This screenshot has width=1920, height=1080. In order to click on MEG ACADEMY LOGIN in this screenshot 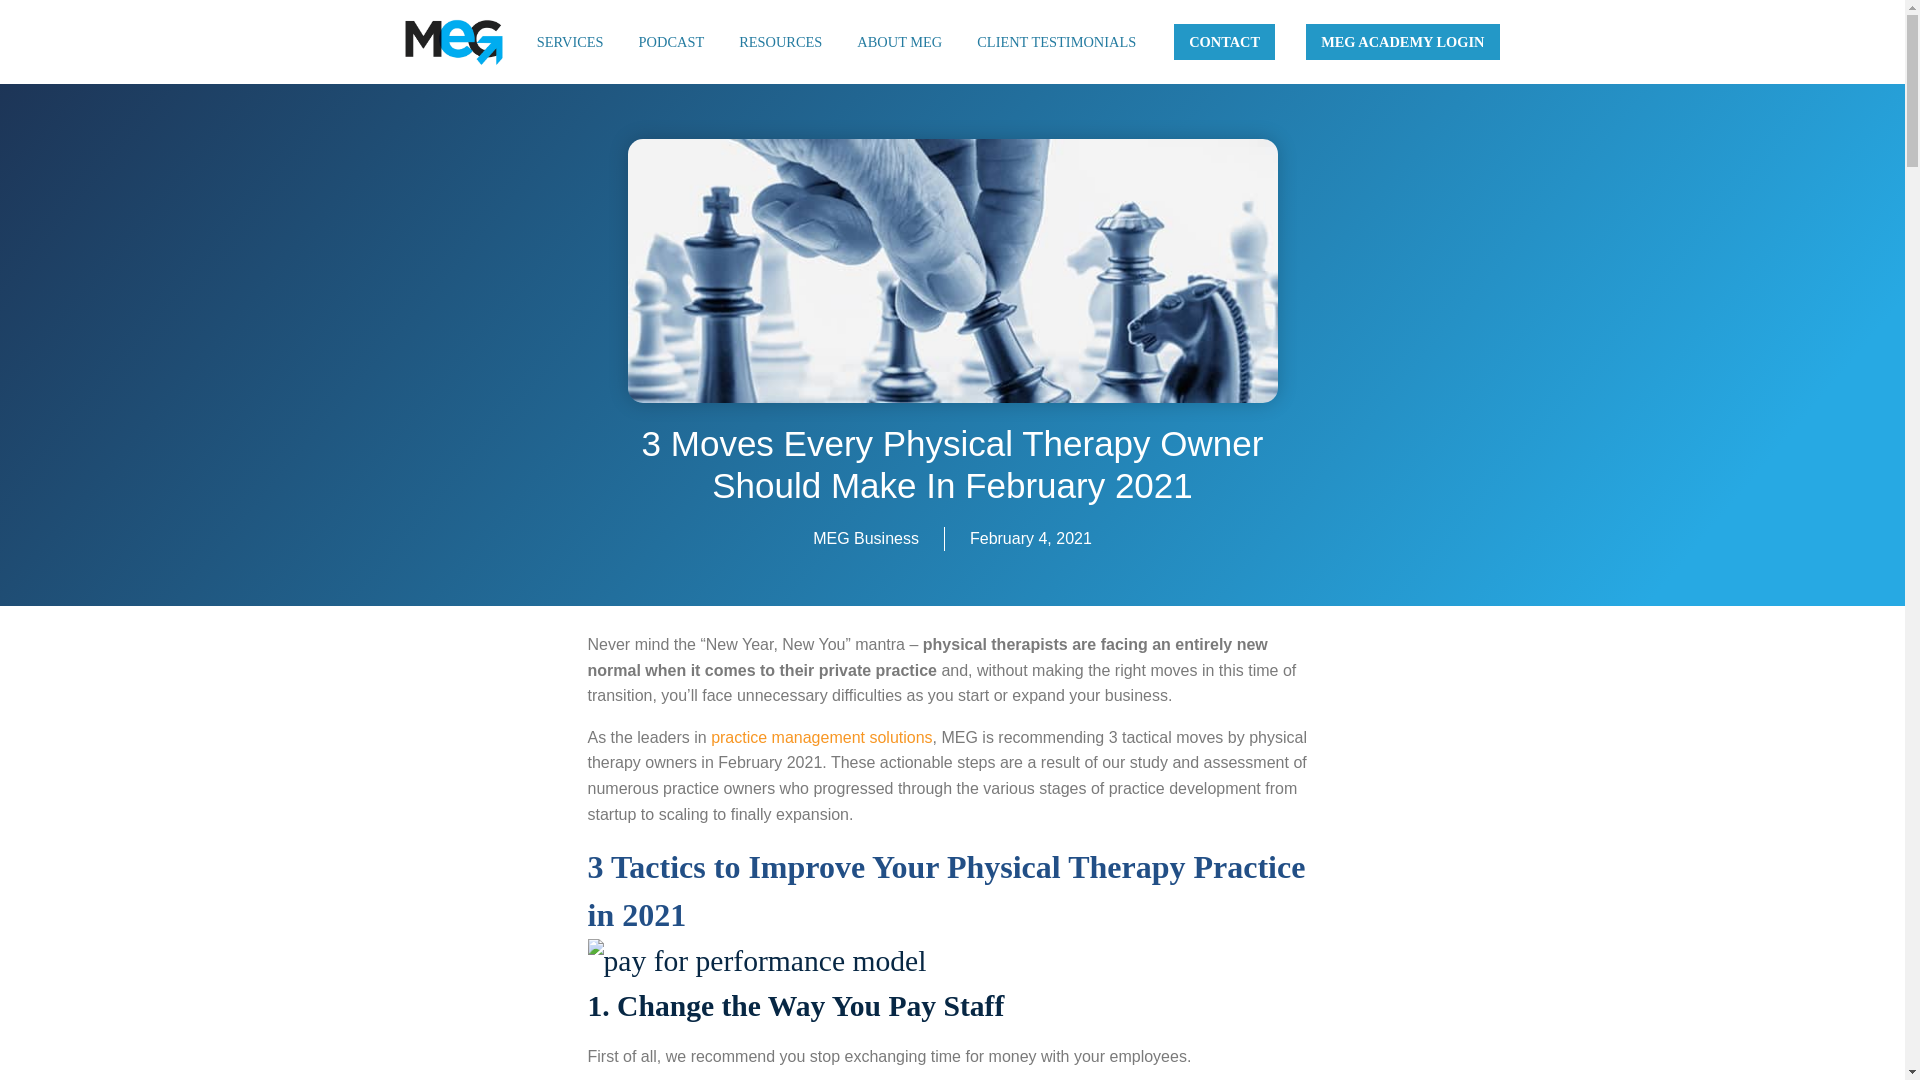, I will do `click(1402, 42)`.